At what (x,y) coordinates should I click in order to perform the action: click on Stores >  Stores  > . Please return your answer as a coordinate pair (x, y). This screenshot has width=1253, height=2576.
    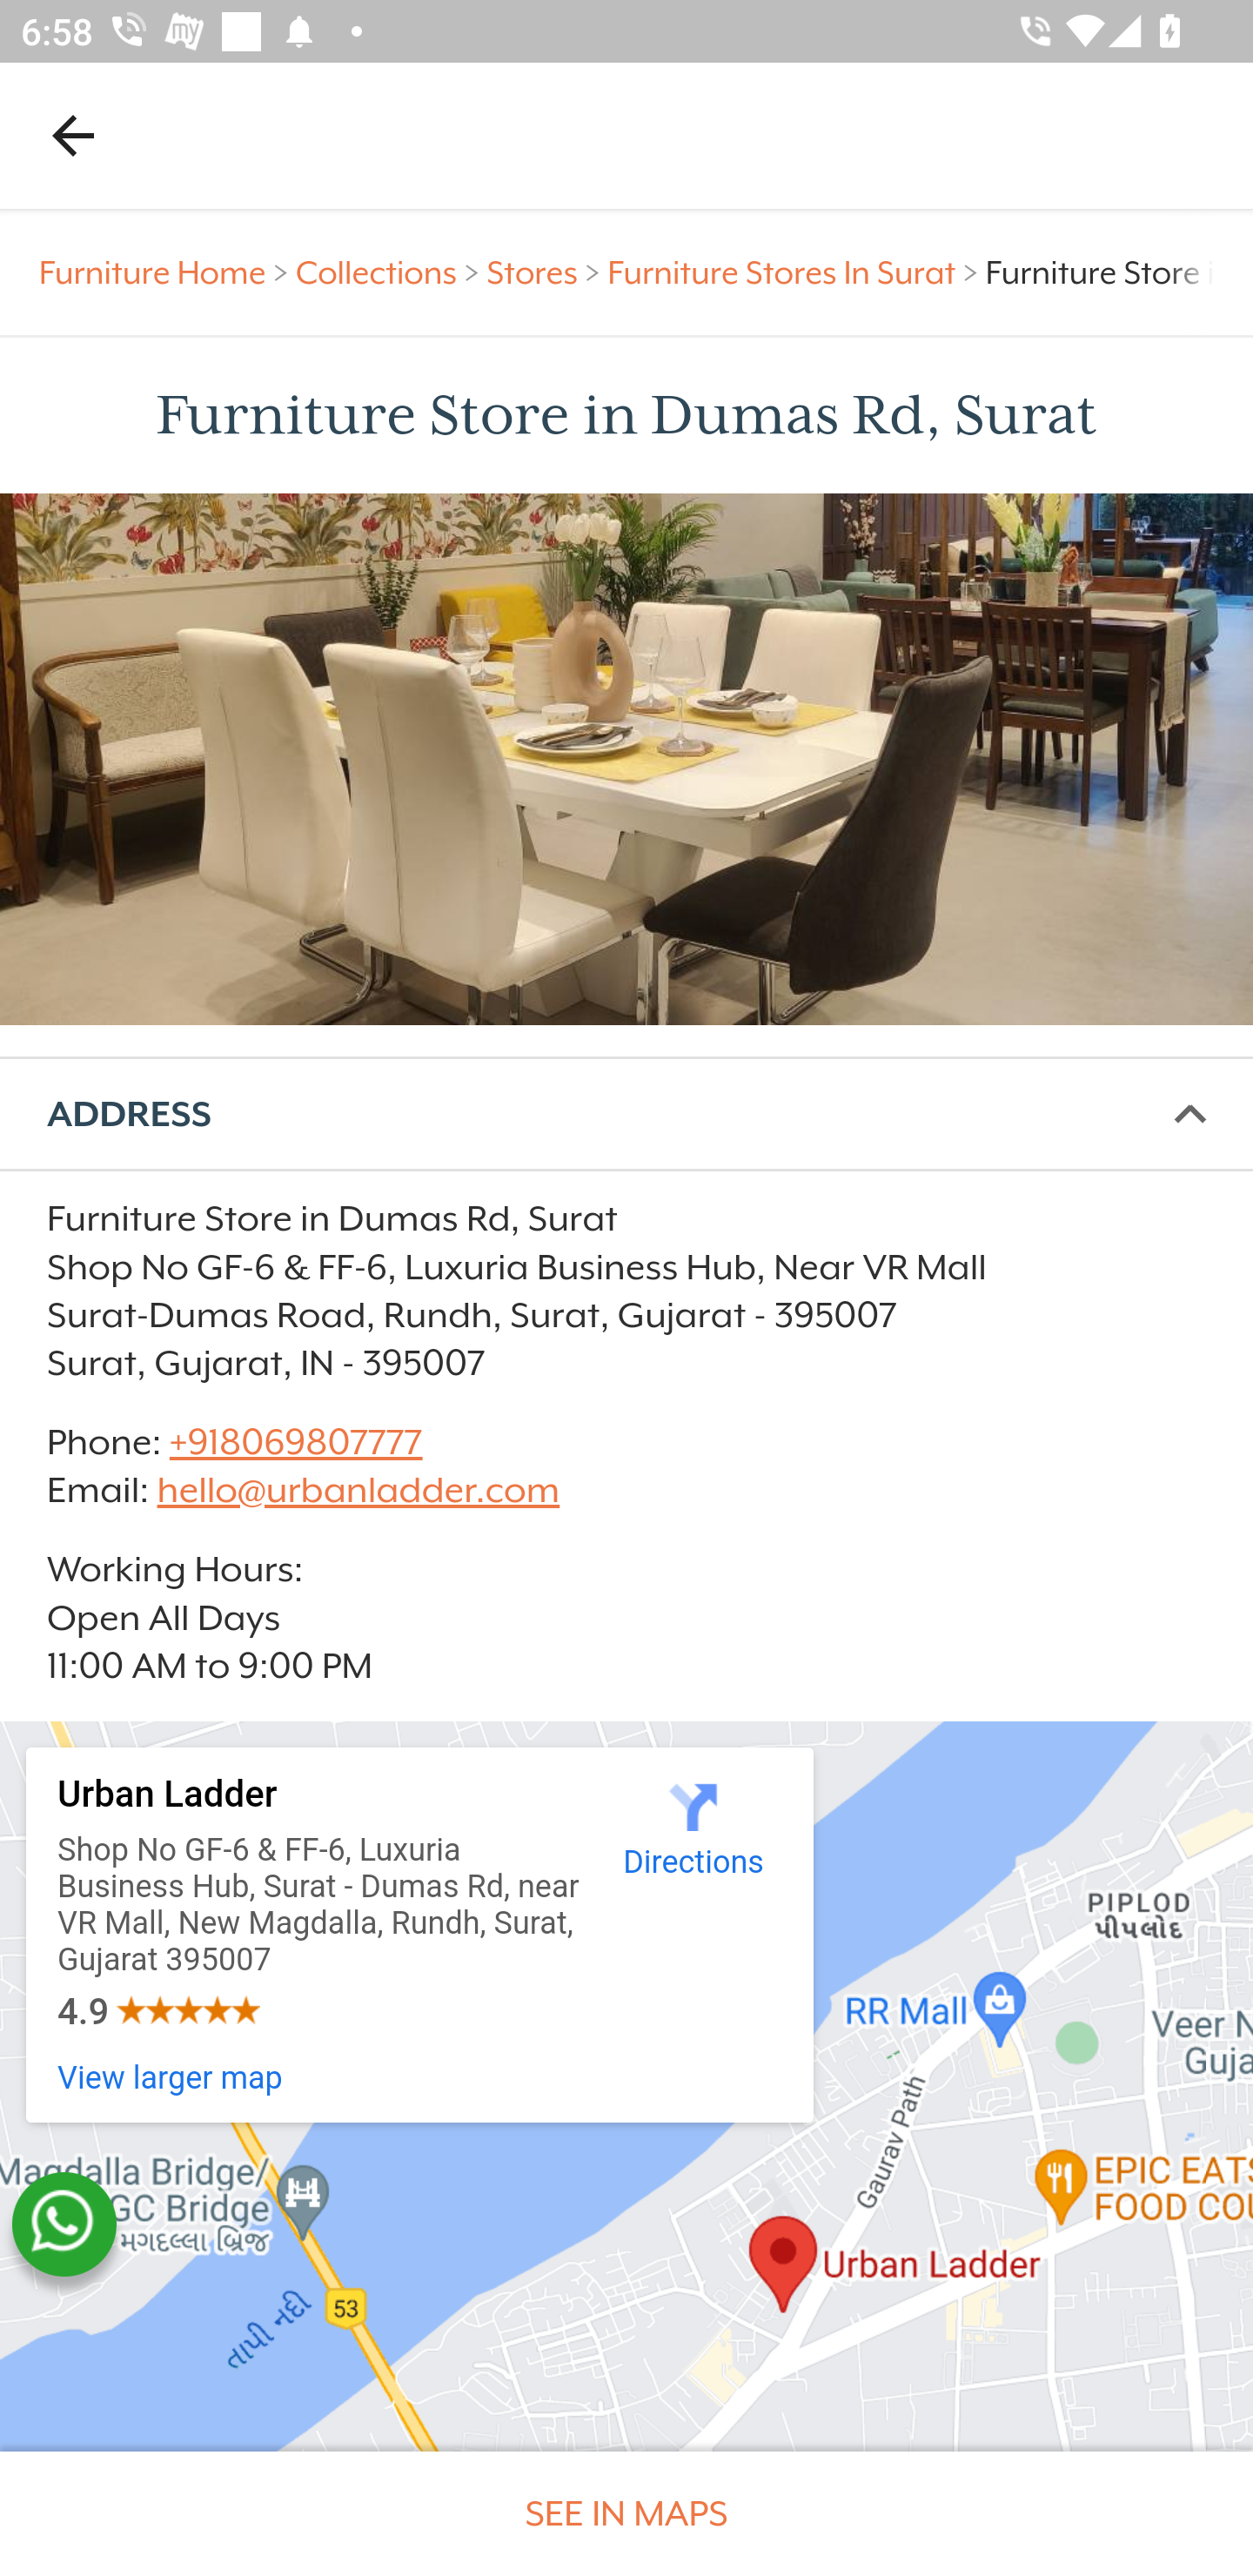
    Looking at the image, I should click on (546, 273).